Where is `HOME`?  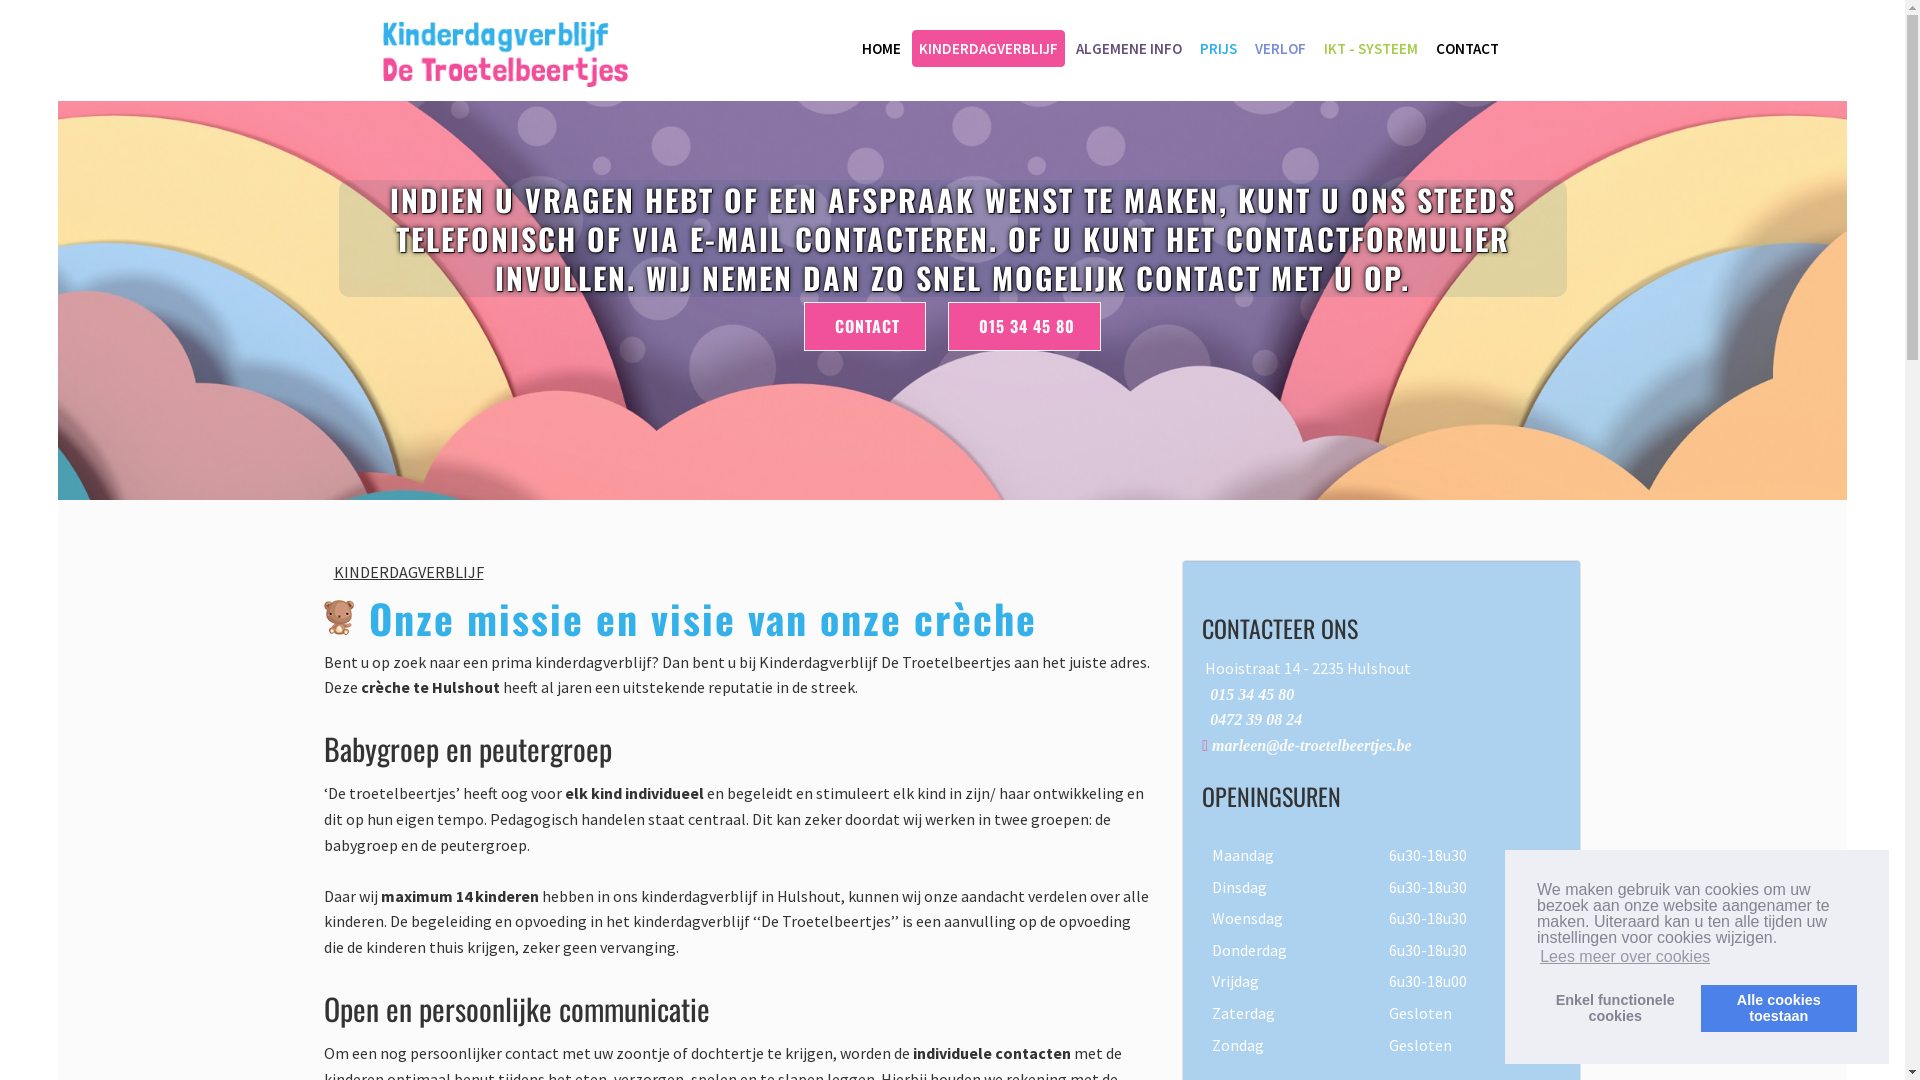 HOME is located at coordinates (880, 48).